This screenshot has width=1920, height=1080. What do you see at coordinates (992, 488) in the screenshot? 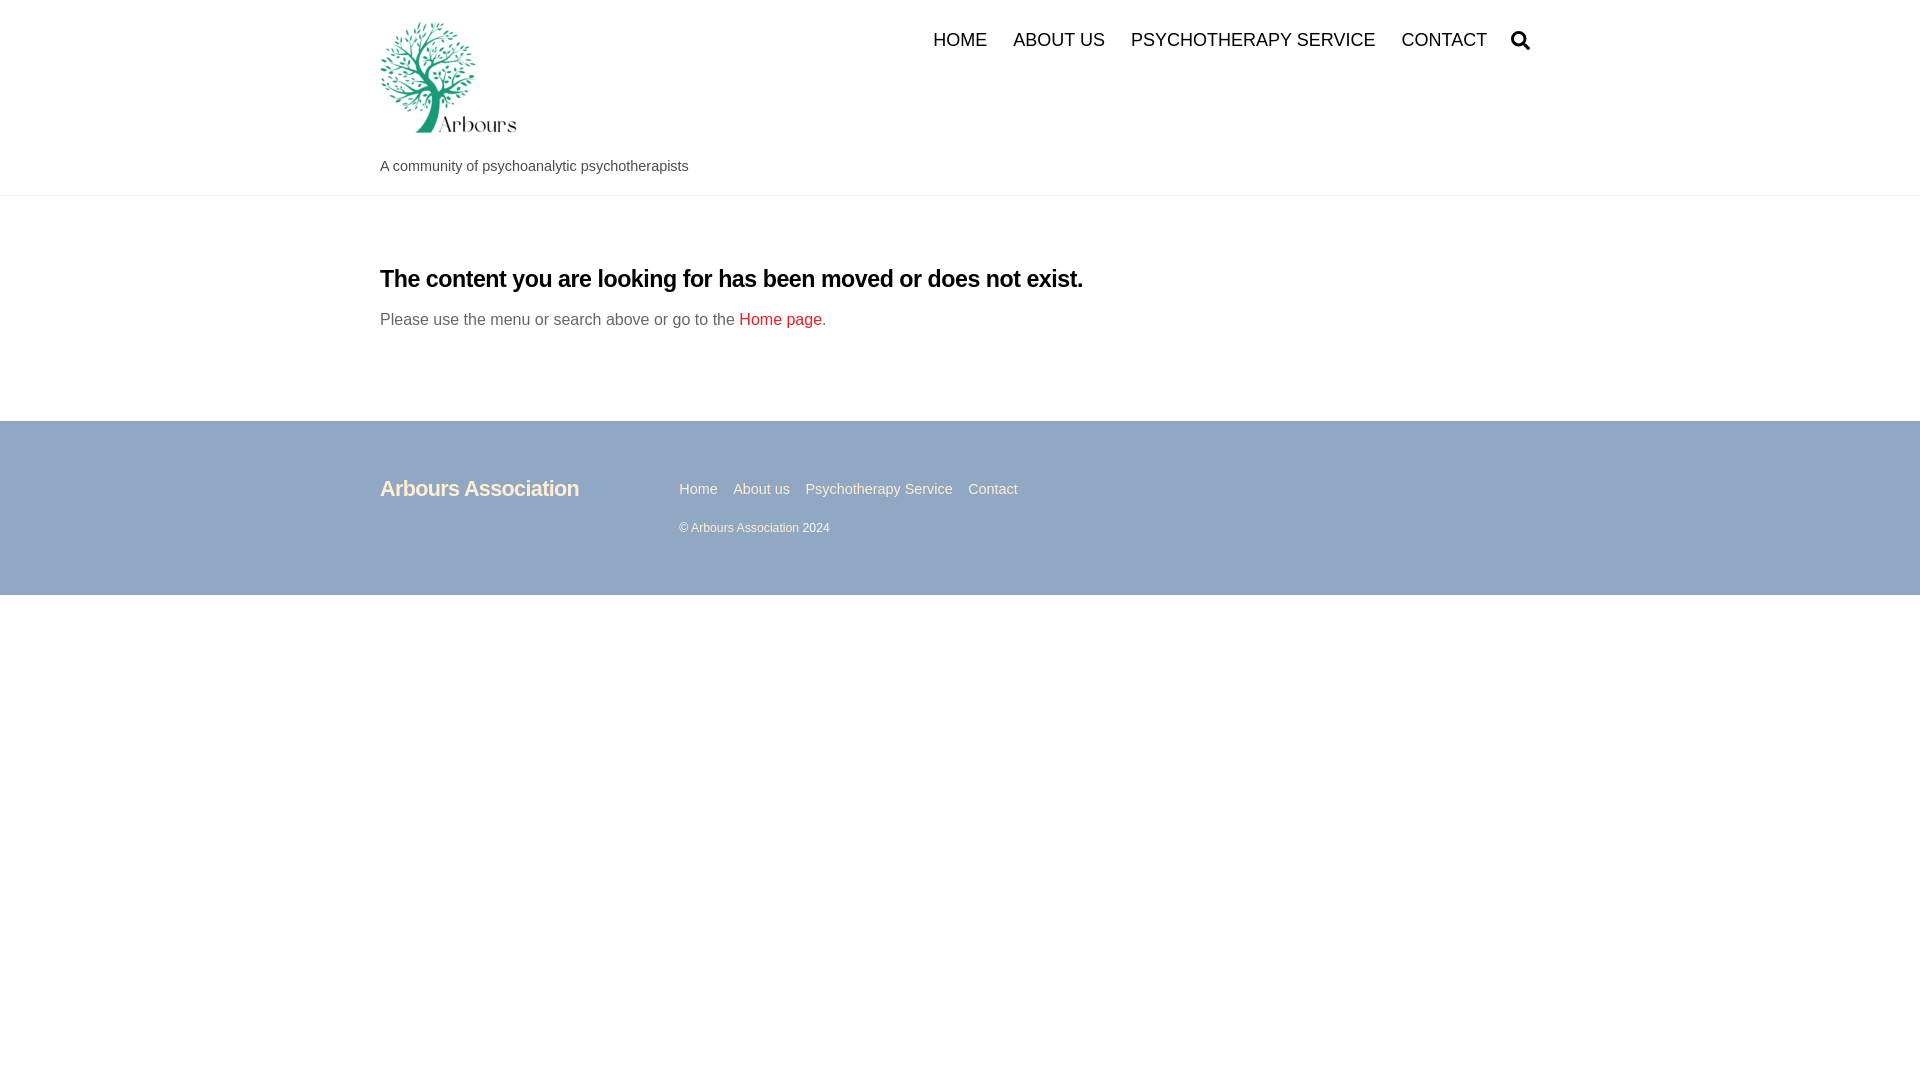
I see `Contact` at bounding box center [992, 488].